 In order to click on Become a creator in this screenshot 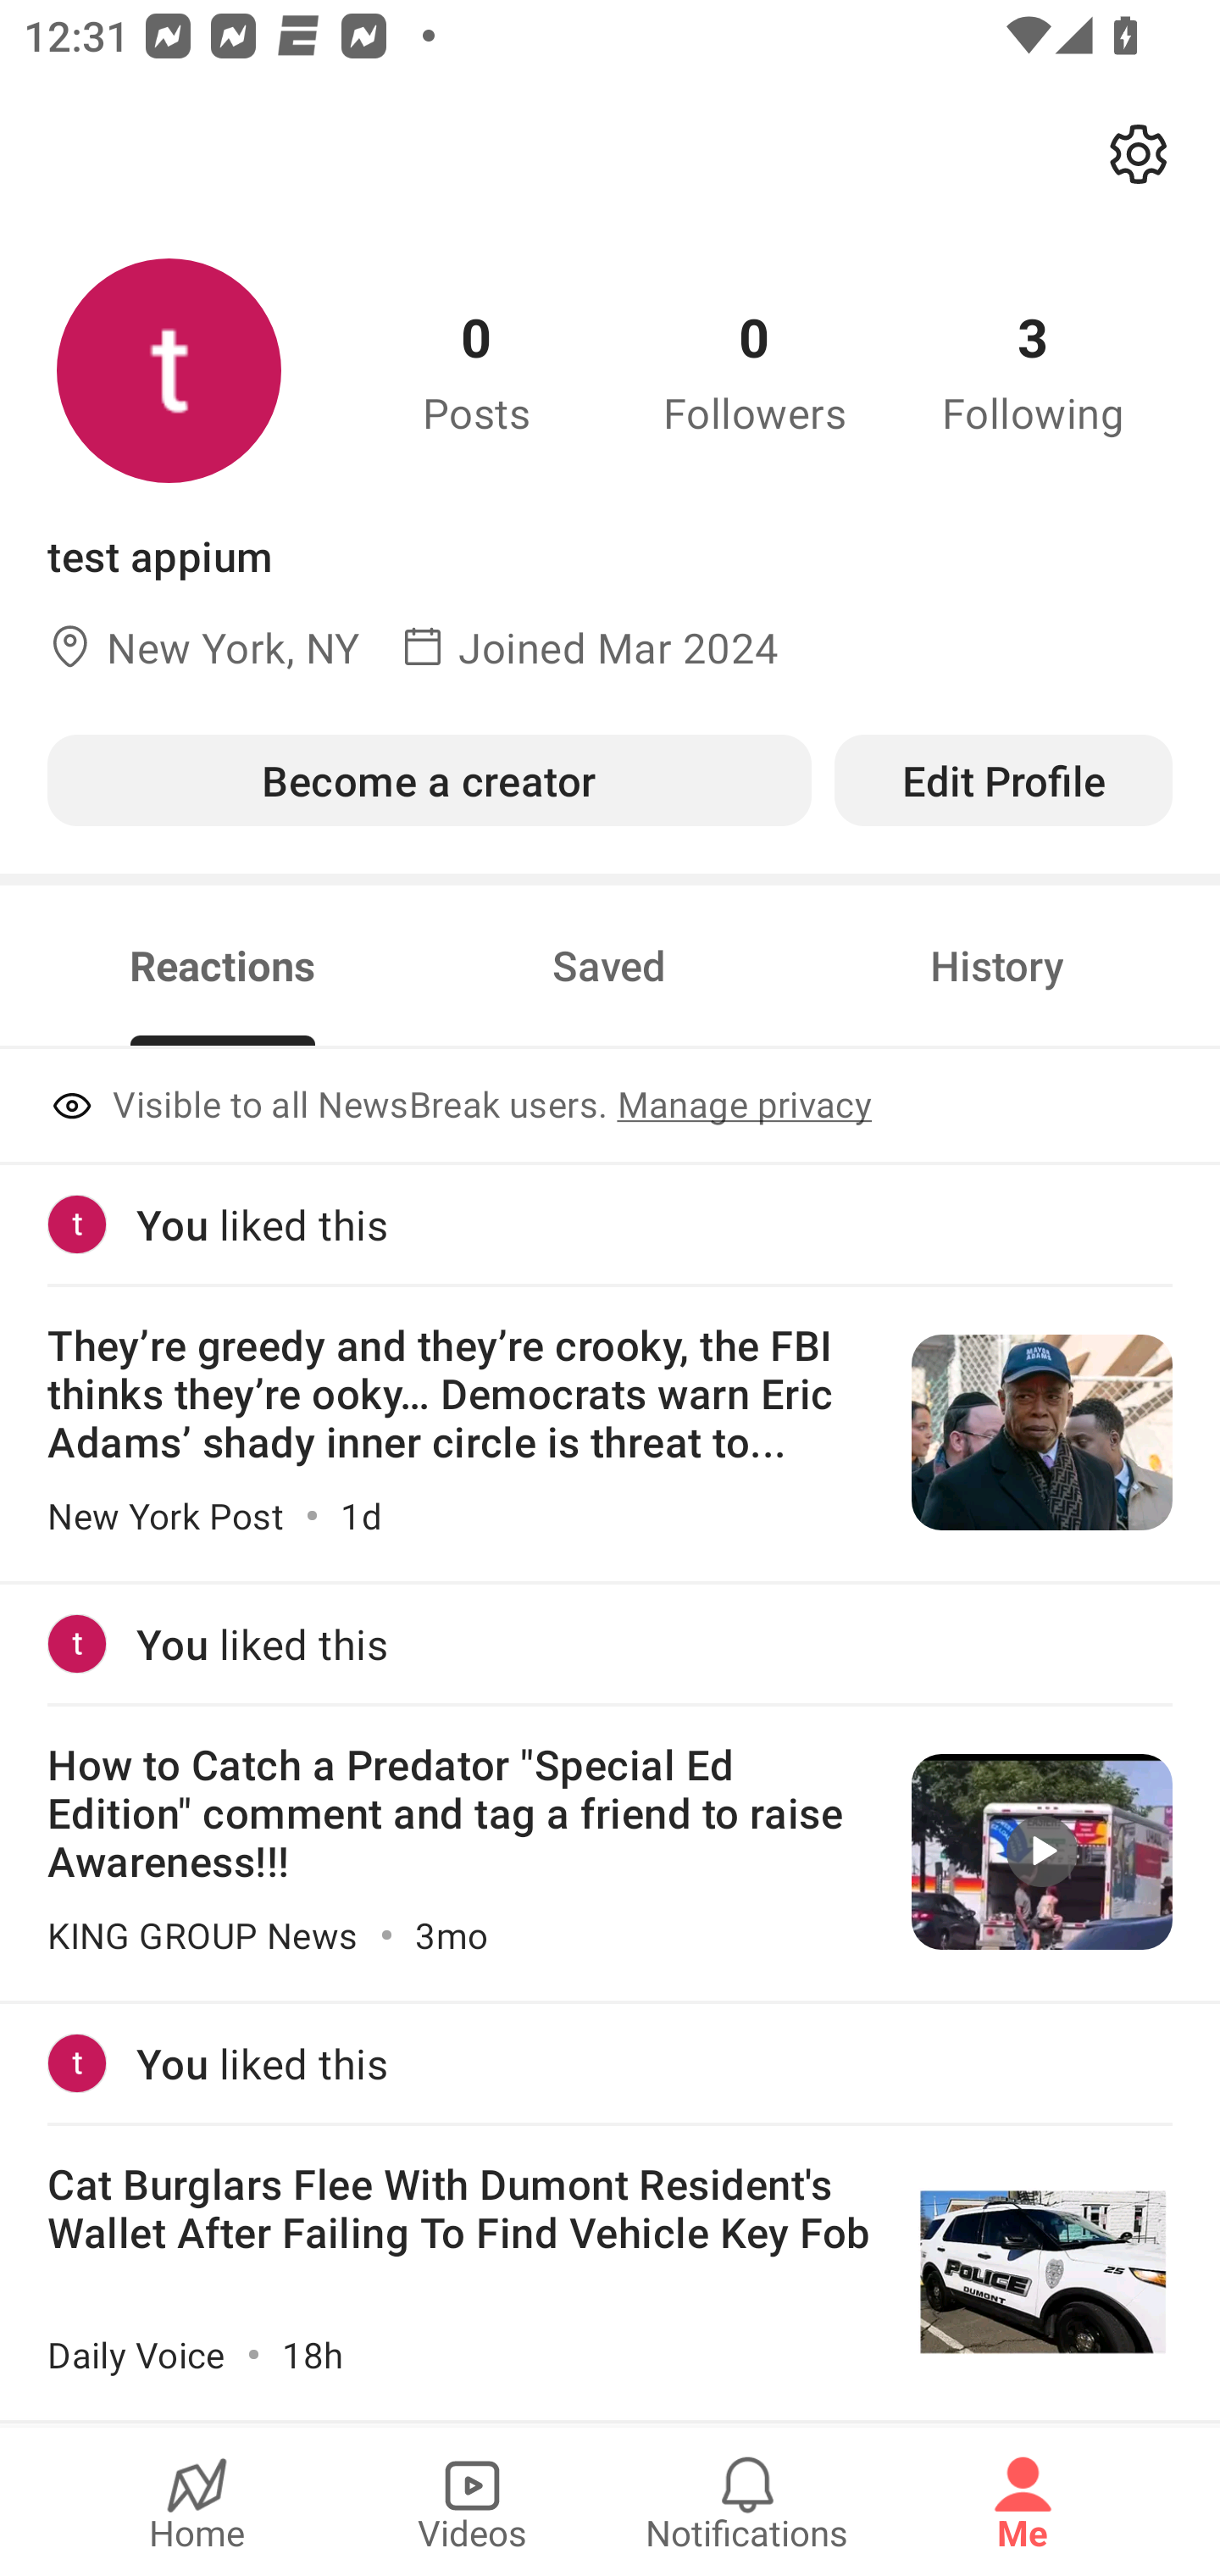, I will do `click(429, 780)`.